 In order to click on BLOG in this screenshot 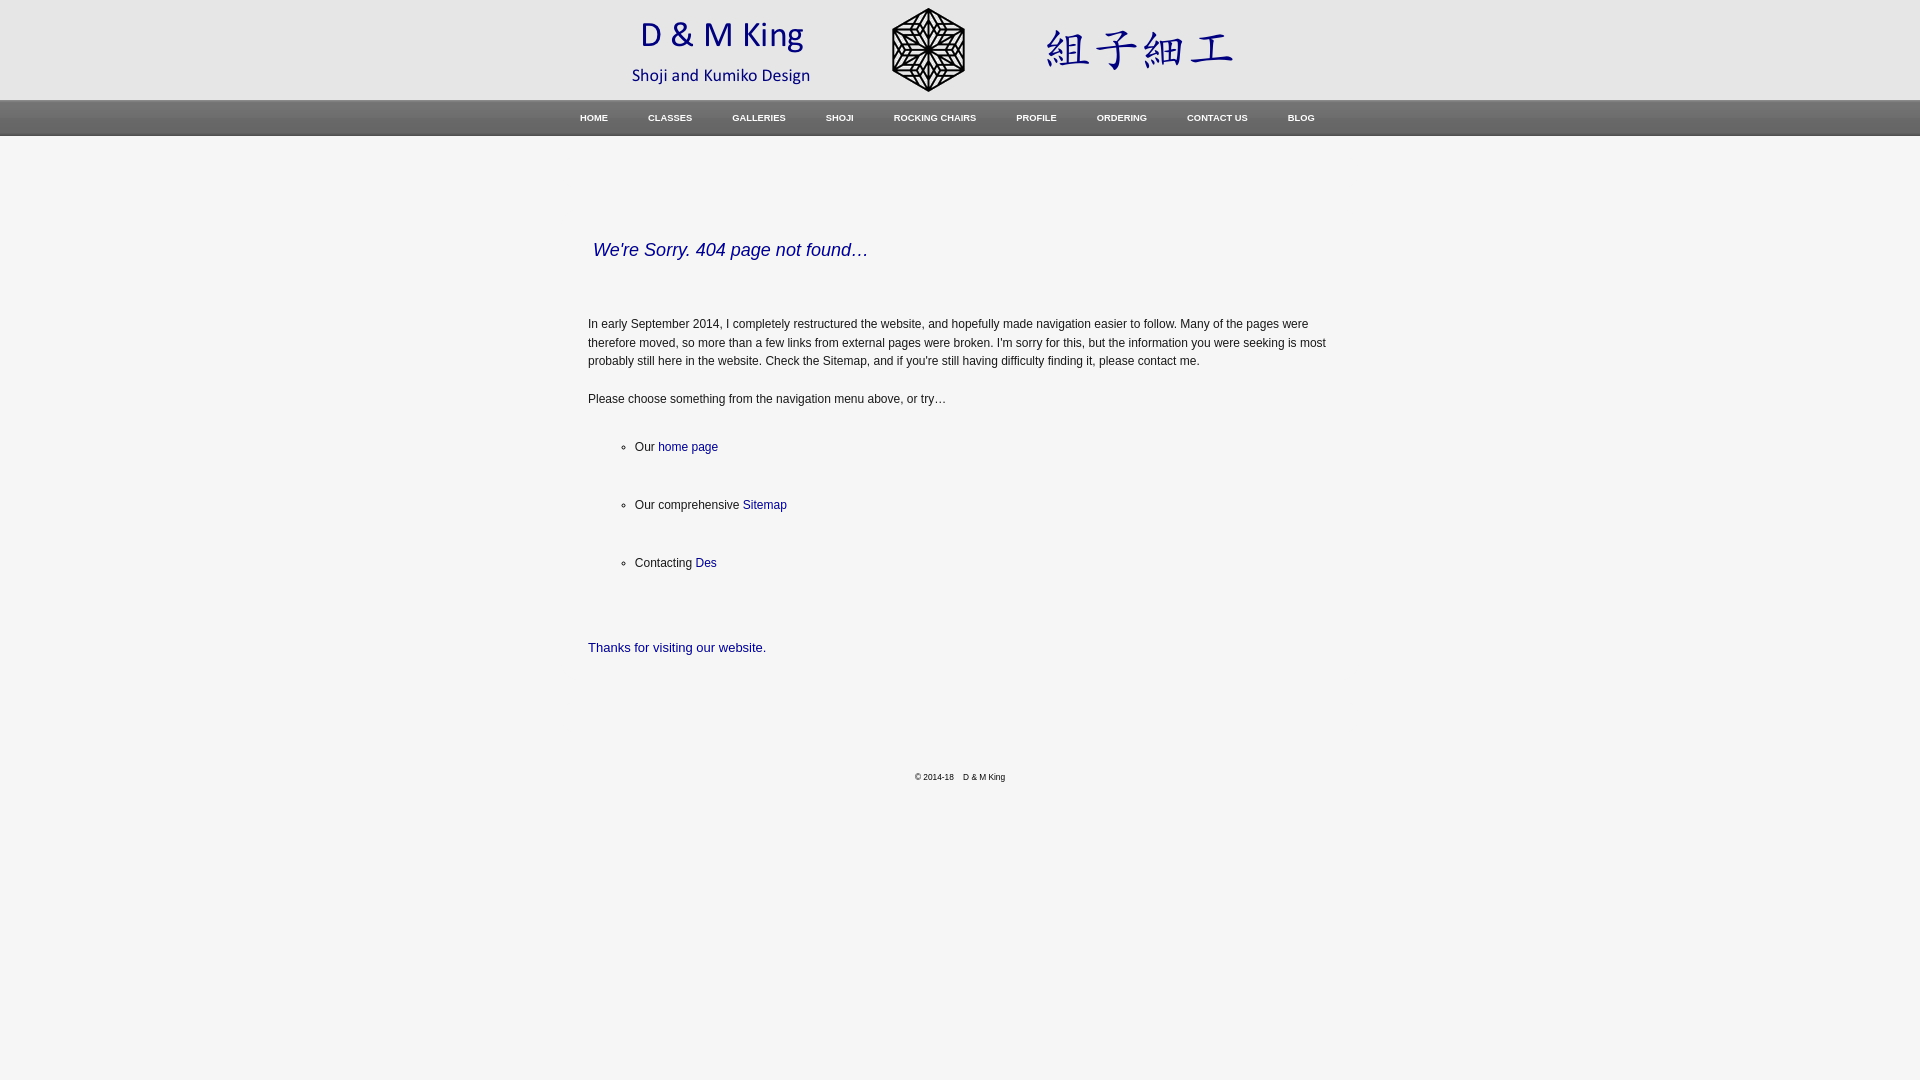, I will do `click(1302, 118)`.